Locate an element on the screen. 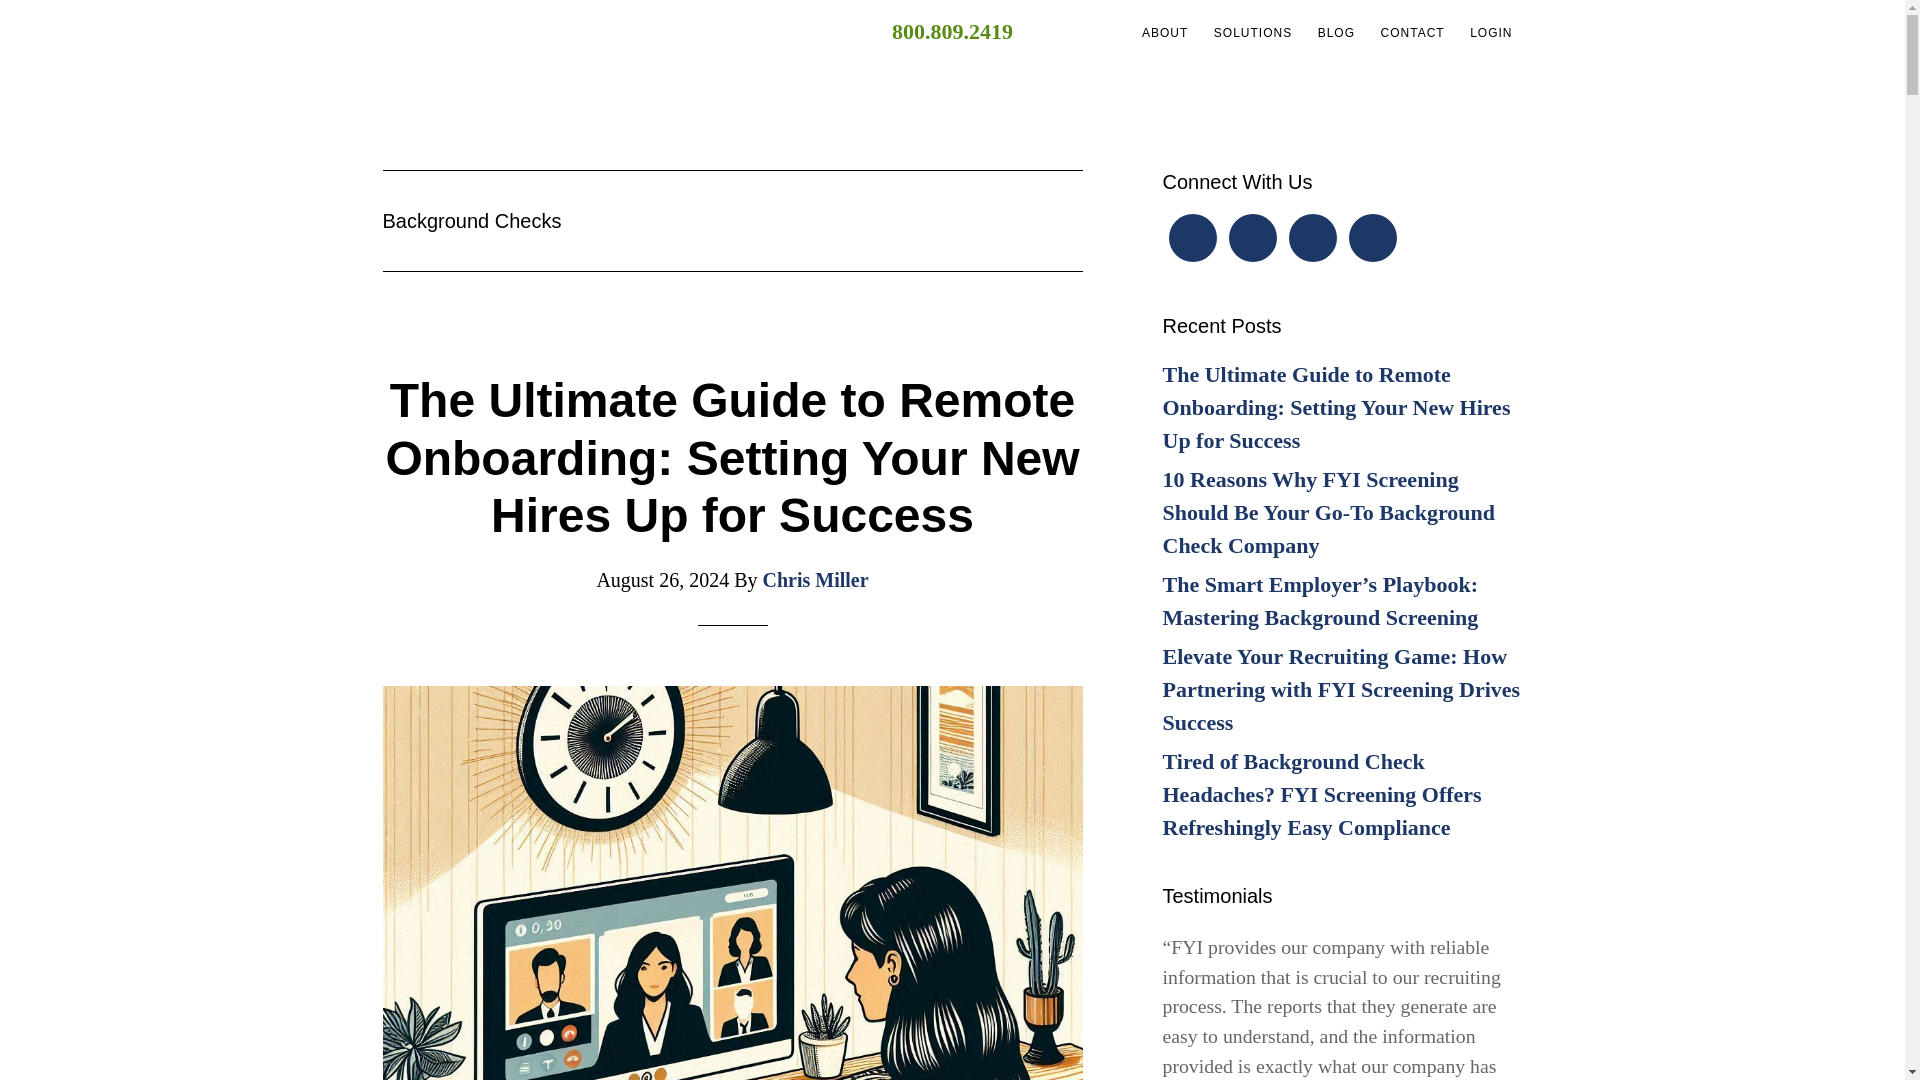 The height and width of the screenshot is (1080, 1920). FYI EMPLOYEE BACKGROUND SCREENING is located at coordinates (562, 35).